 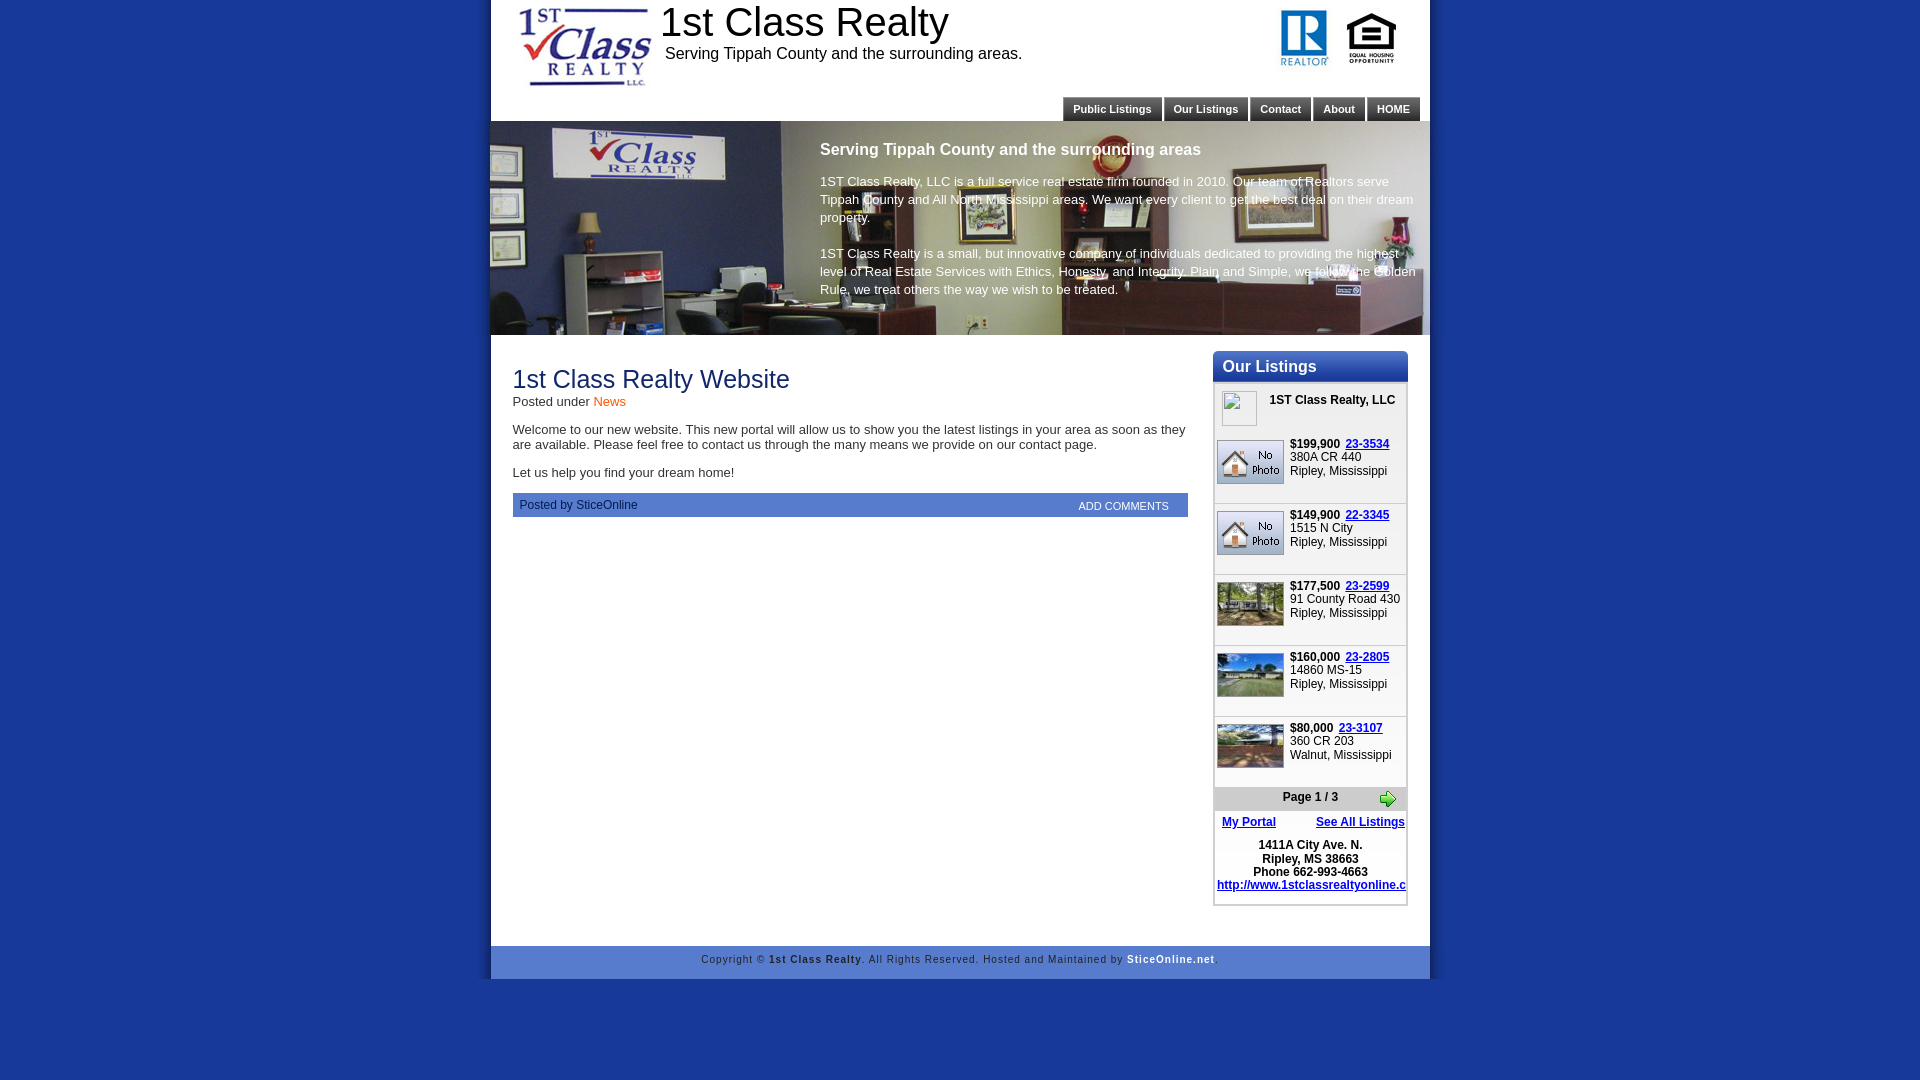 What do you see at coordinates (1206, 110) in the screenshot?
I see `Our Listings` at bounding box center [1206, 110].